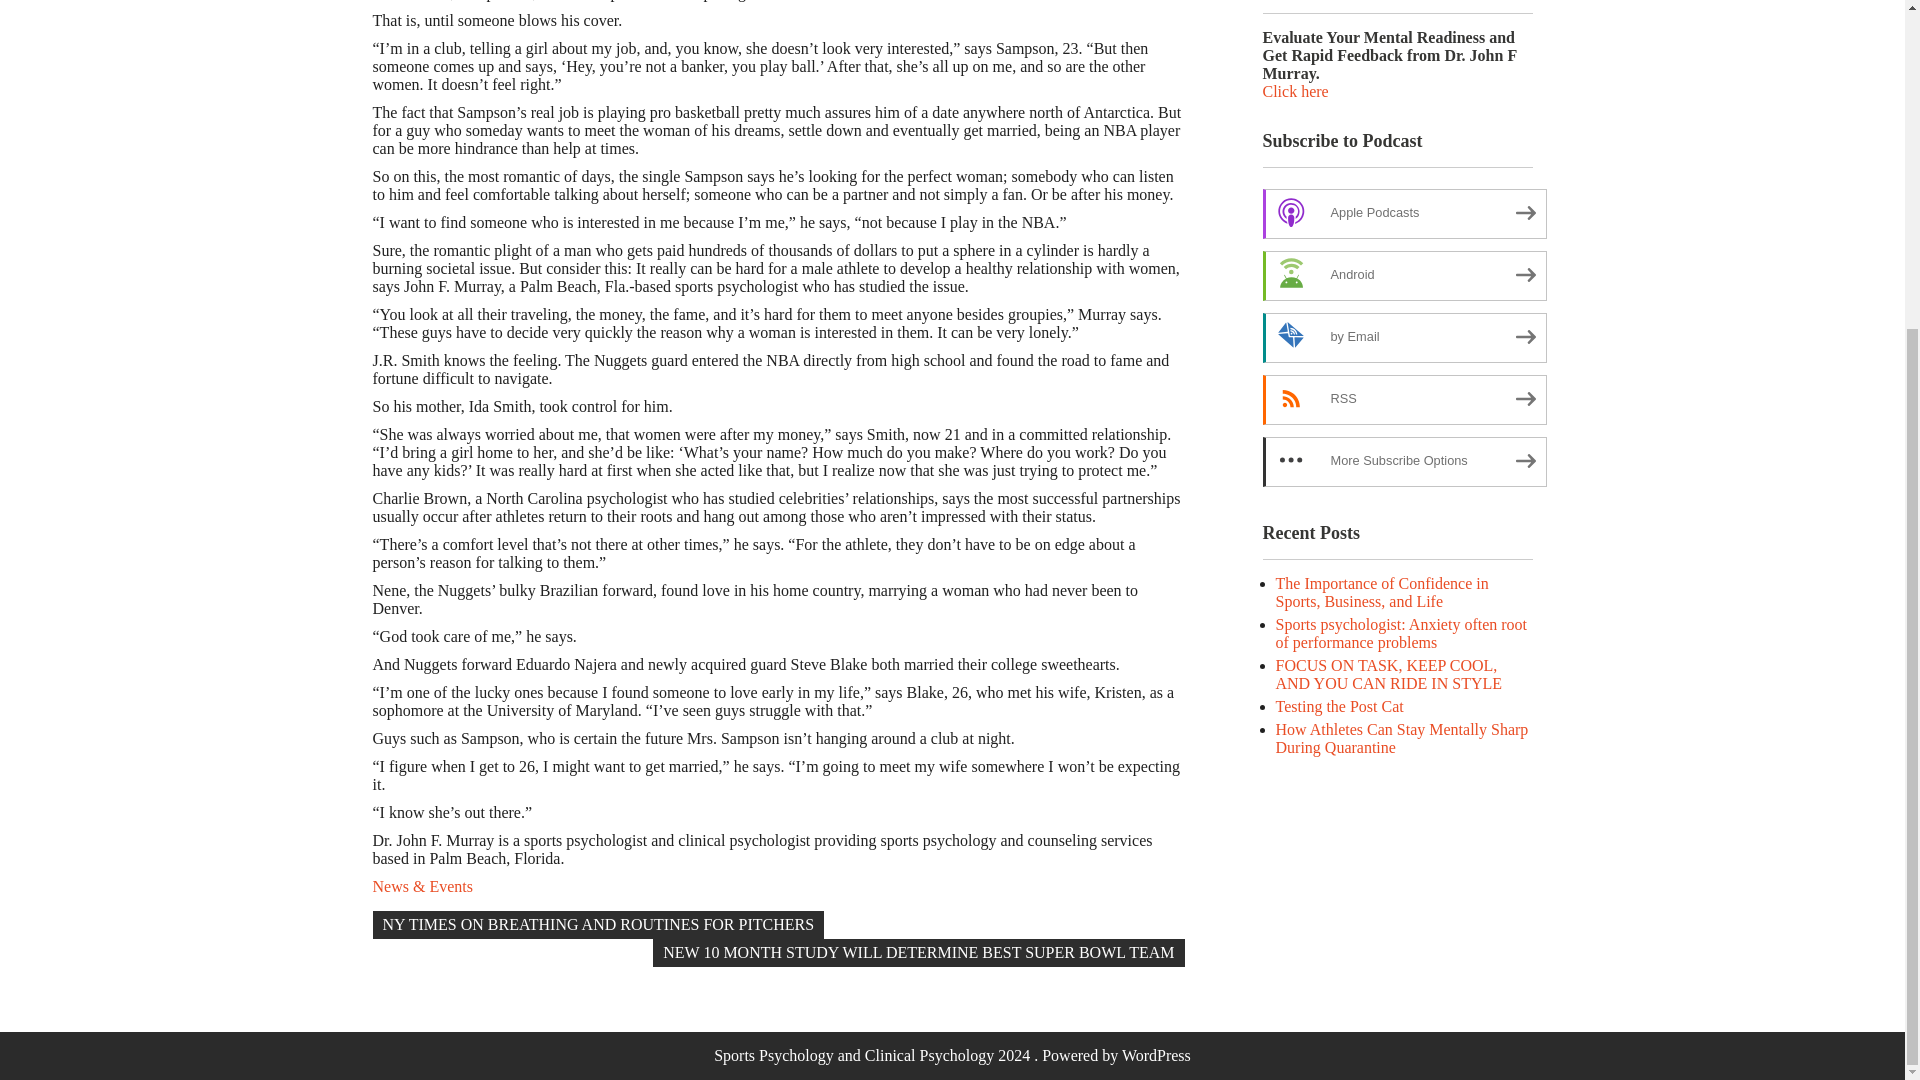 The width and height of the screenshot is (1920, 1080). I want to click on Subscribe by Email, so click(1403, 338).